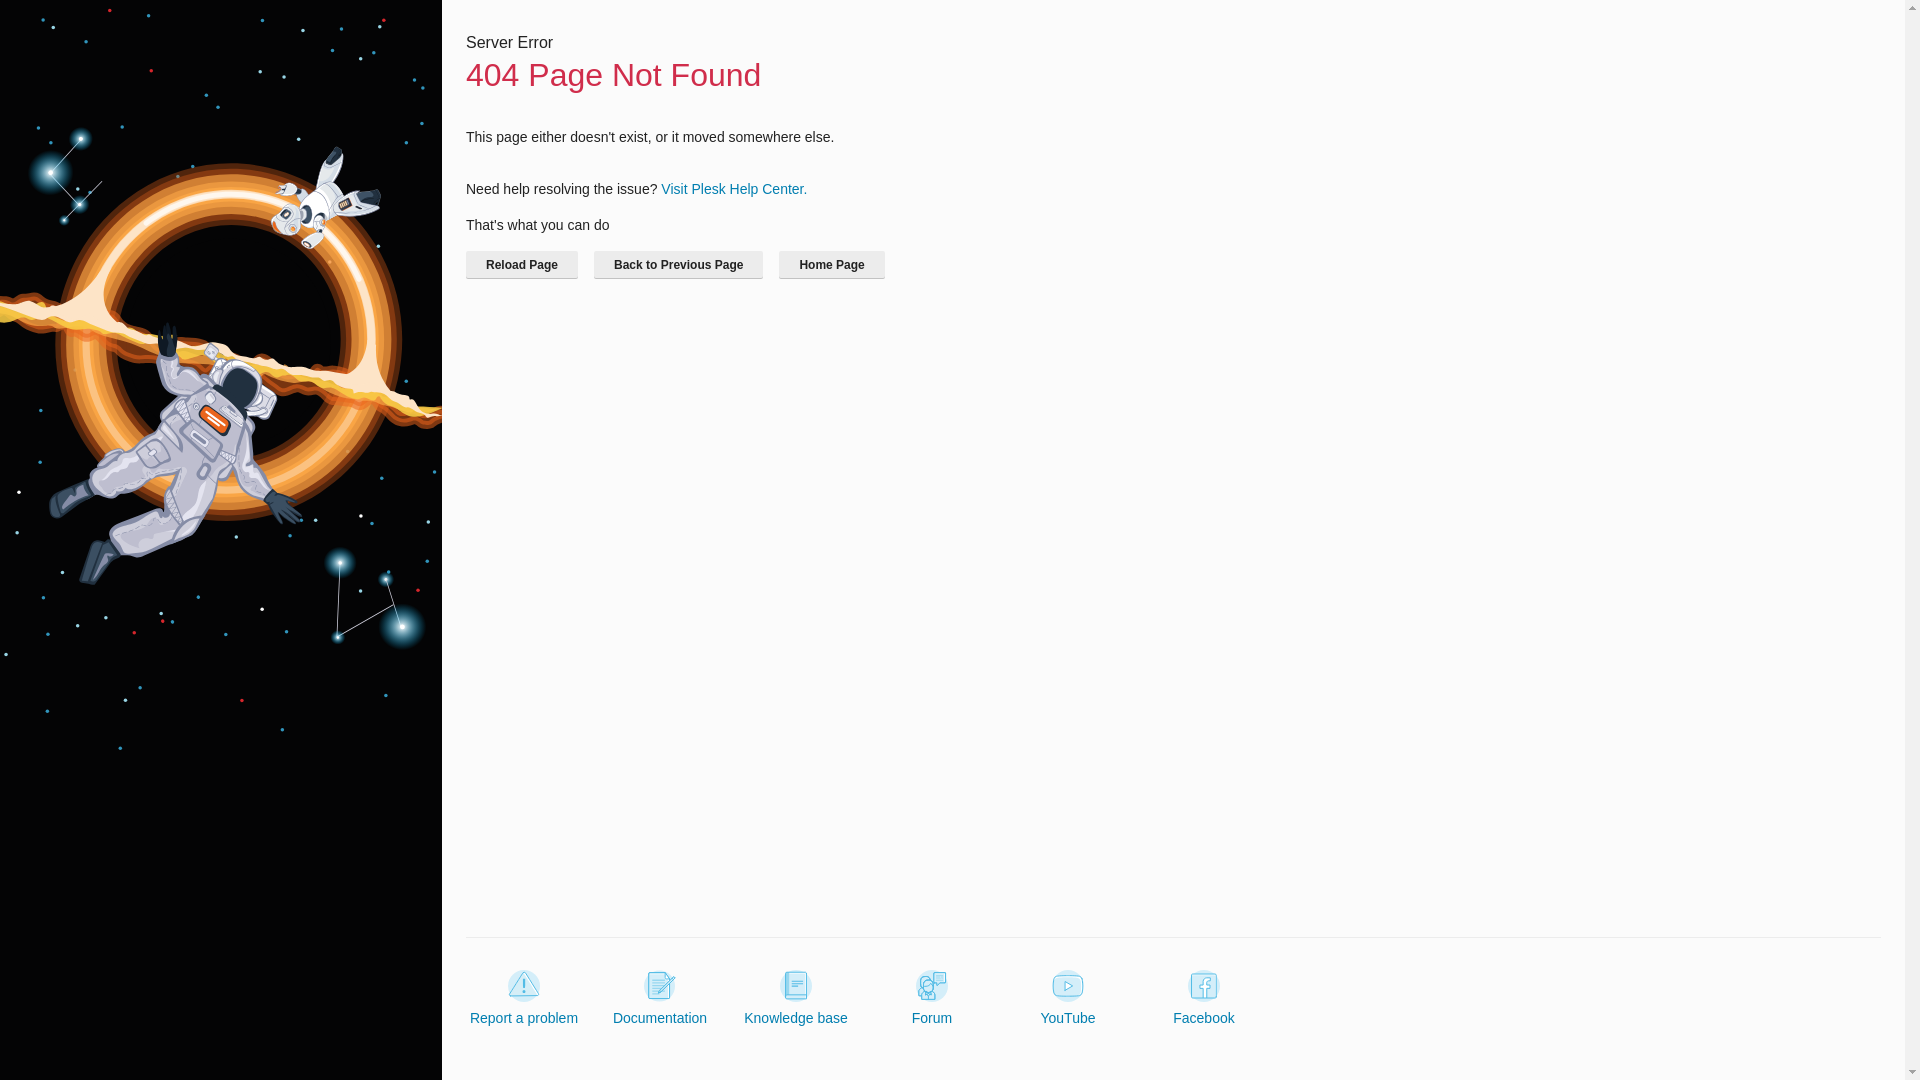 The height and width of the screenshot is (1080, 1920). What do you see at coordinates (733, 188) in the screenshot?
I see `Visit Plesk Help Center.` at bounding box center [733, 188].